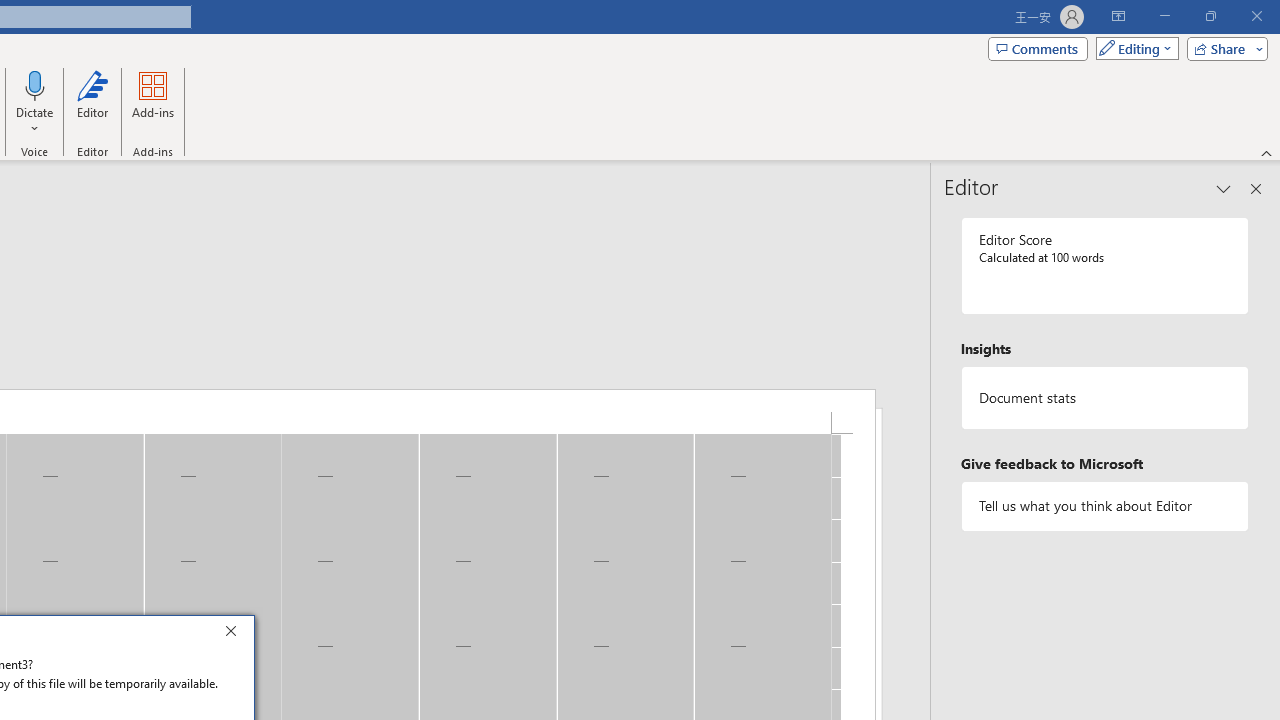  What do you see at coordinates (1118, 16) in the screenshot?
I see `Ribbon Display Options` at bounding box center [1118, 16].